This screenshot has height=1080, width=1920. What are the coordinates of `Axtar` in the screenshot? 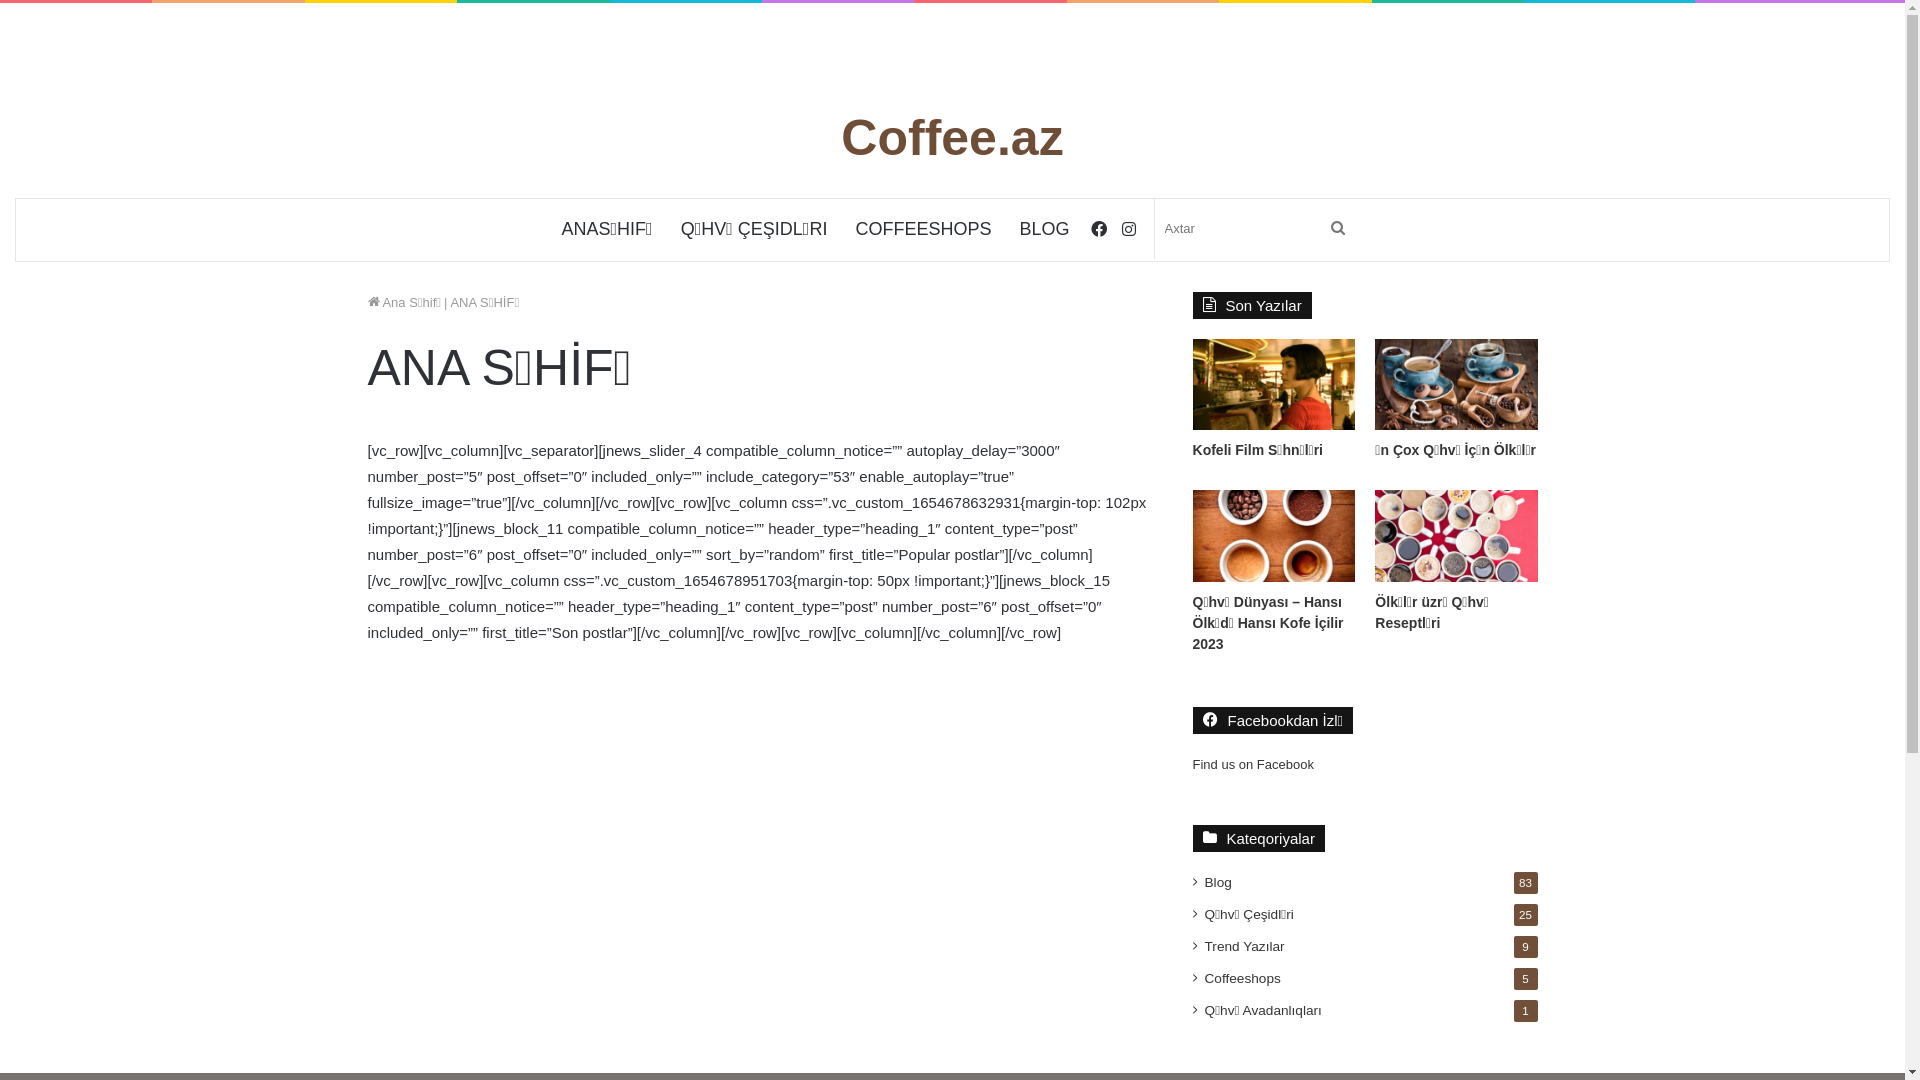 It's located at (1256, 229).